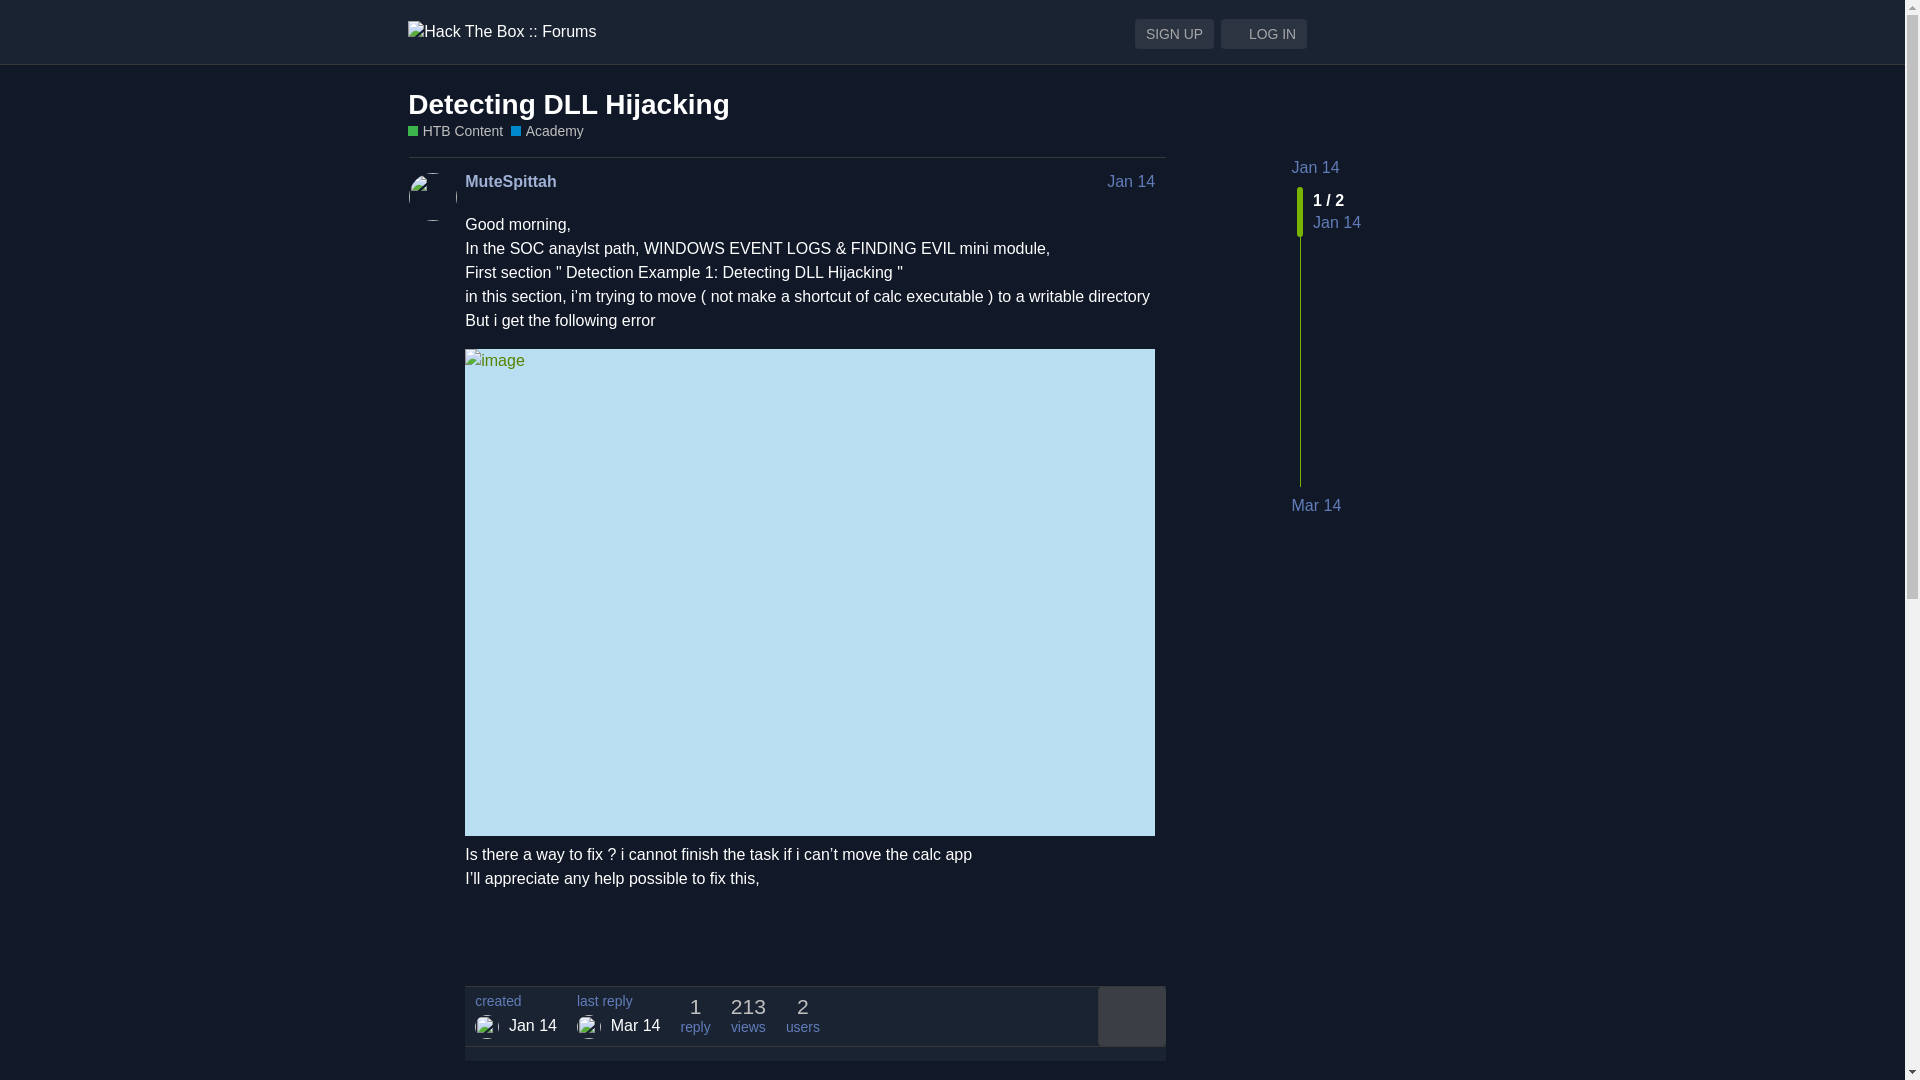 The height and width of the screenshot is (1080, 1920). I want to click on SIGN UP, so click(1174, 34).